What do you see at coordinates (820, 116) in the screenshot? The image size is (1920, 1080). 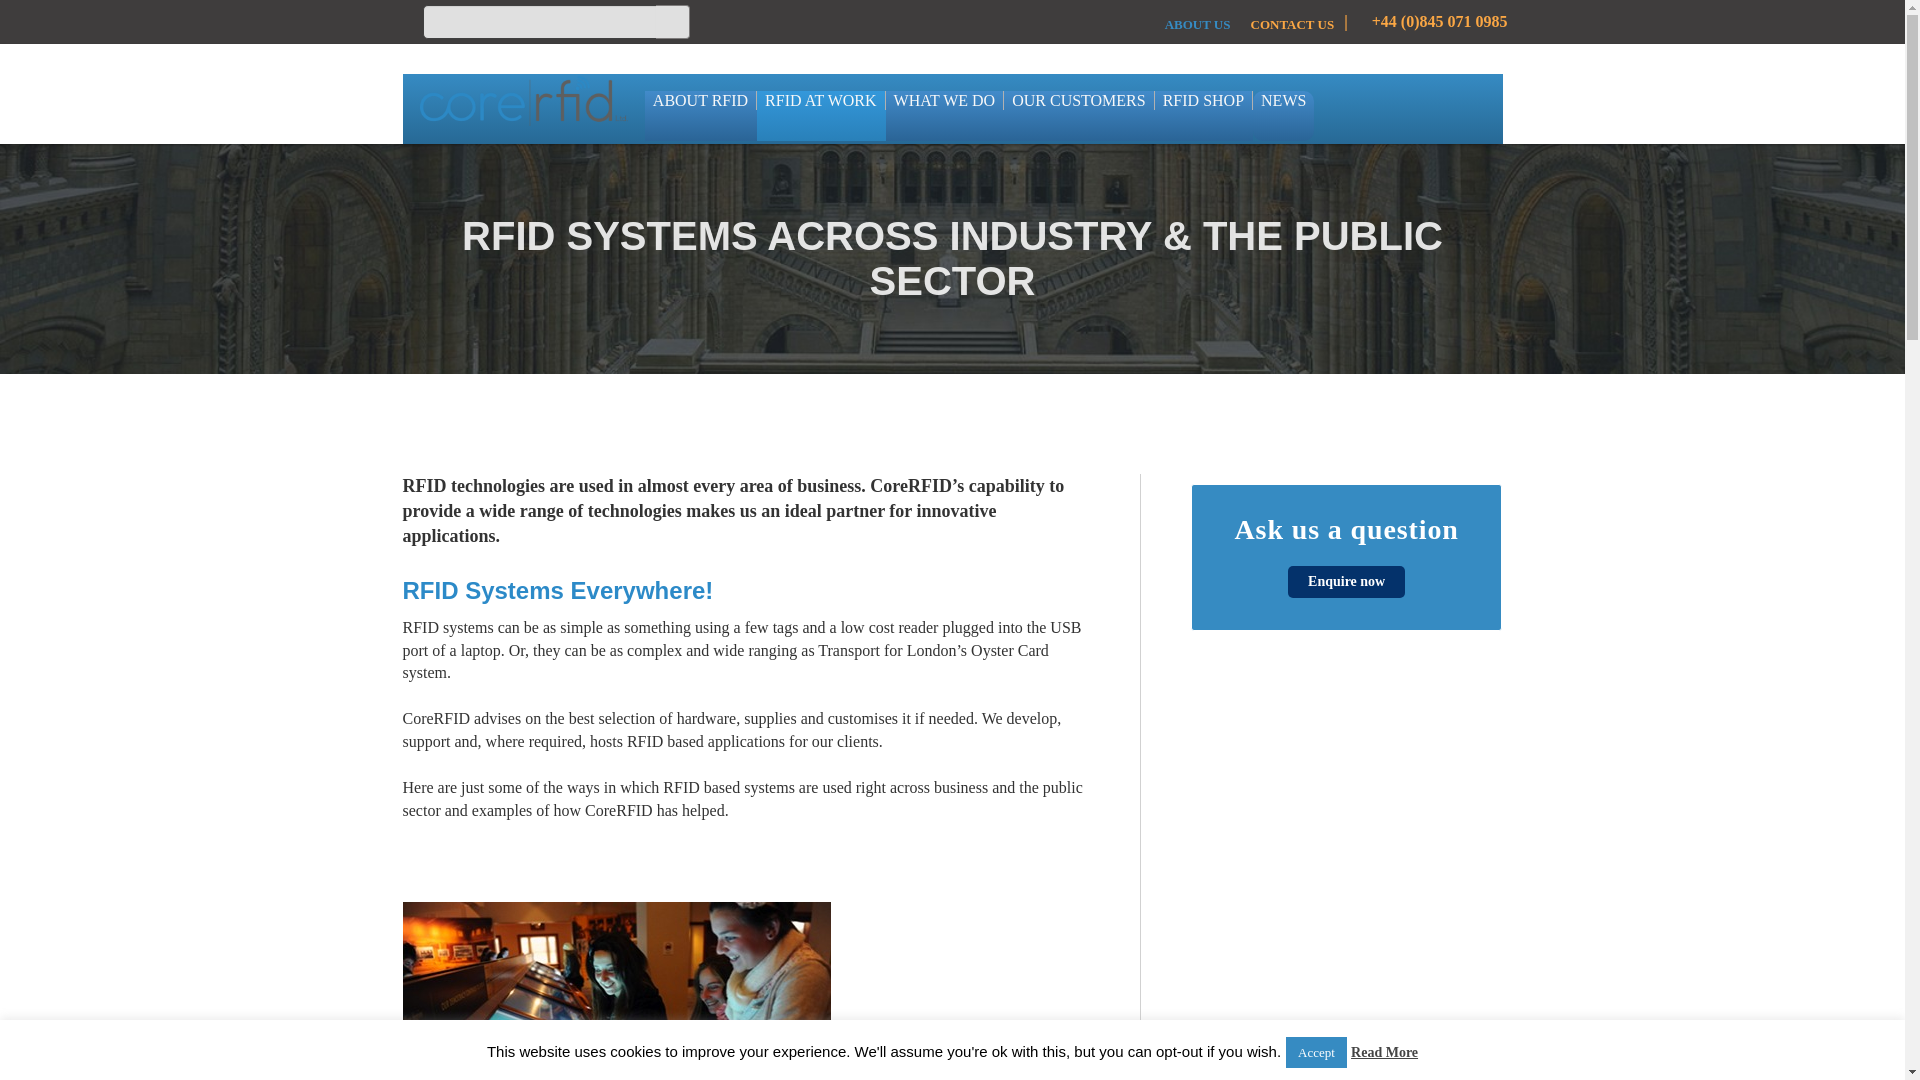 I see `RFID AT WORK` at bounding box center [820, 116].